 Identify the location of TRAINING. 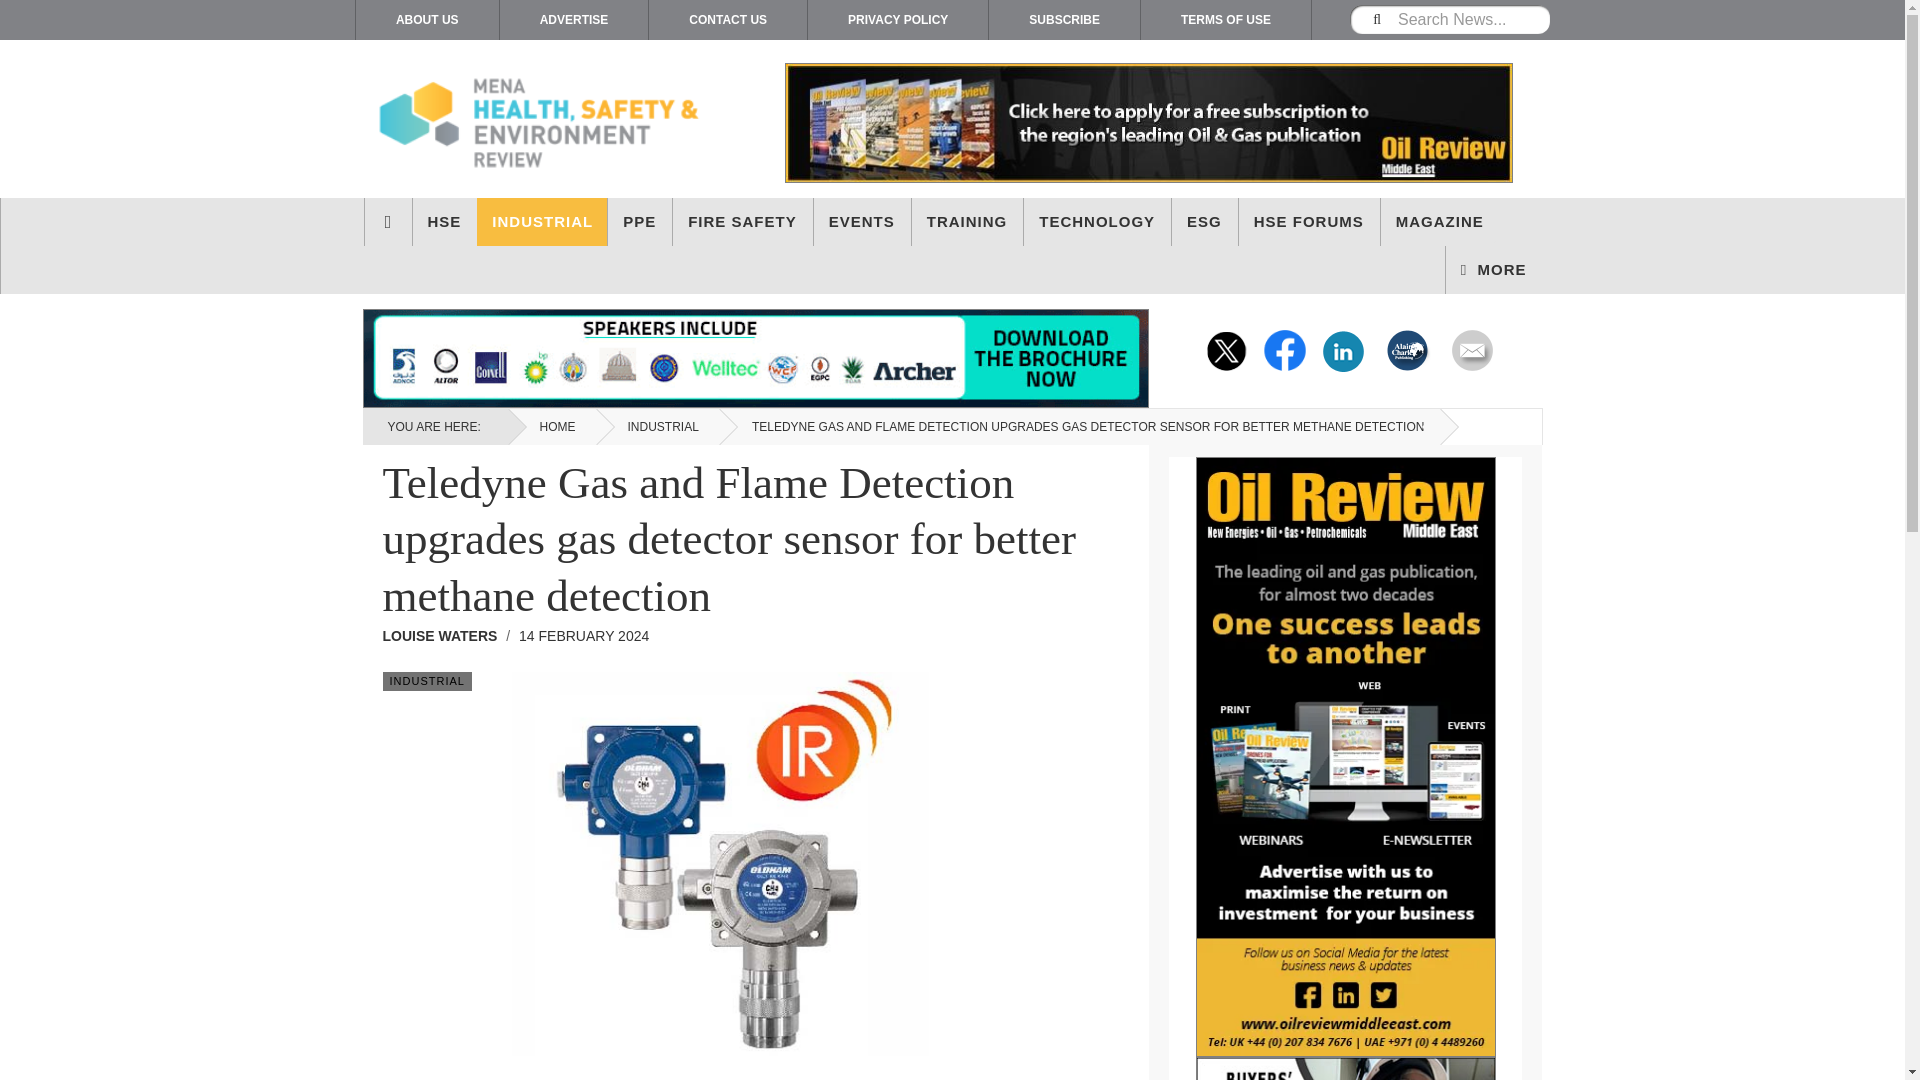
(968, 222).